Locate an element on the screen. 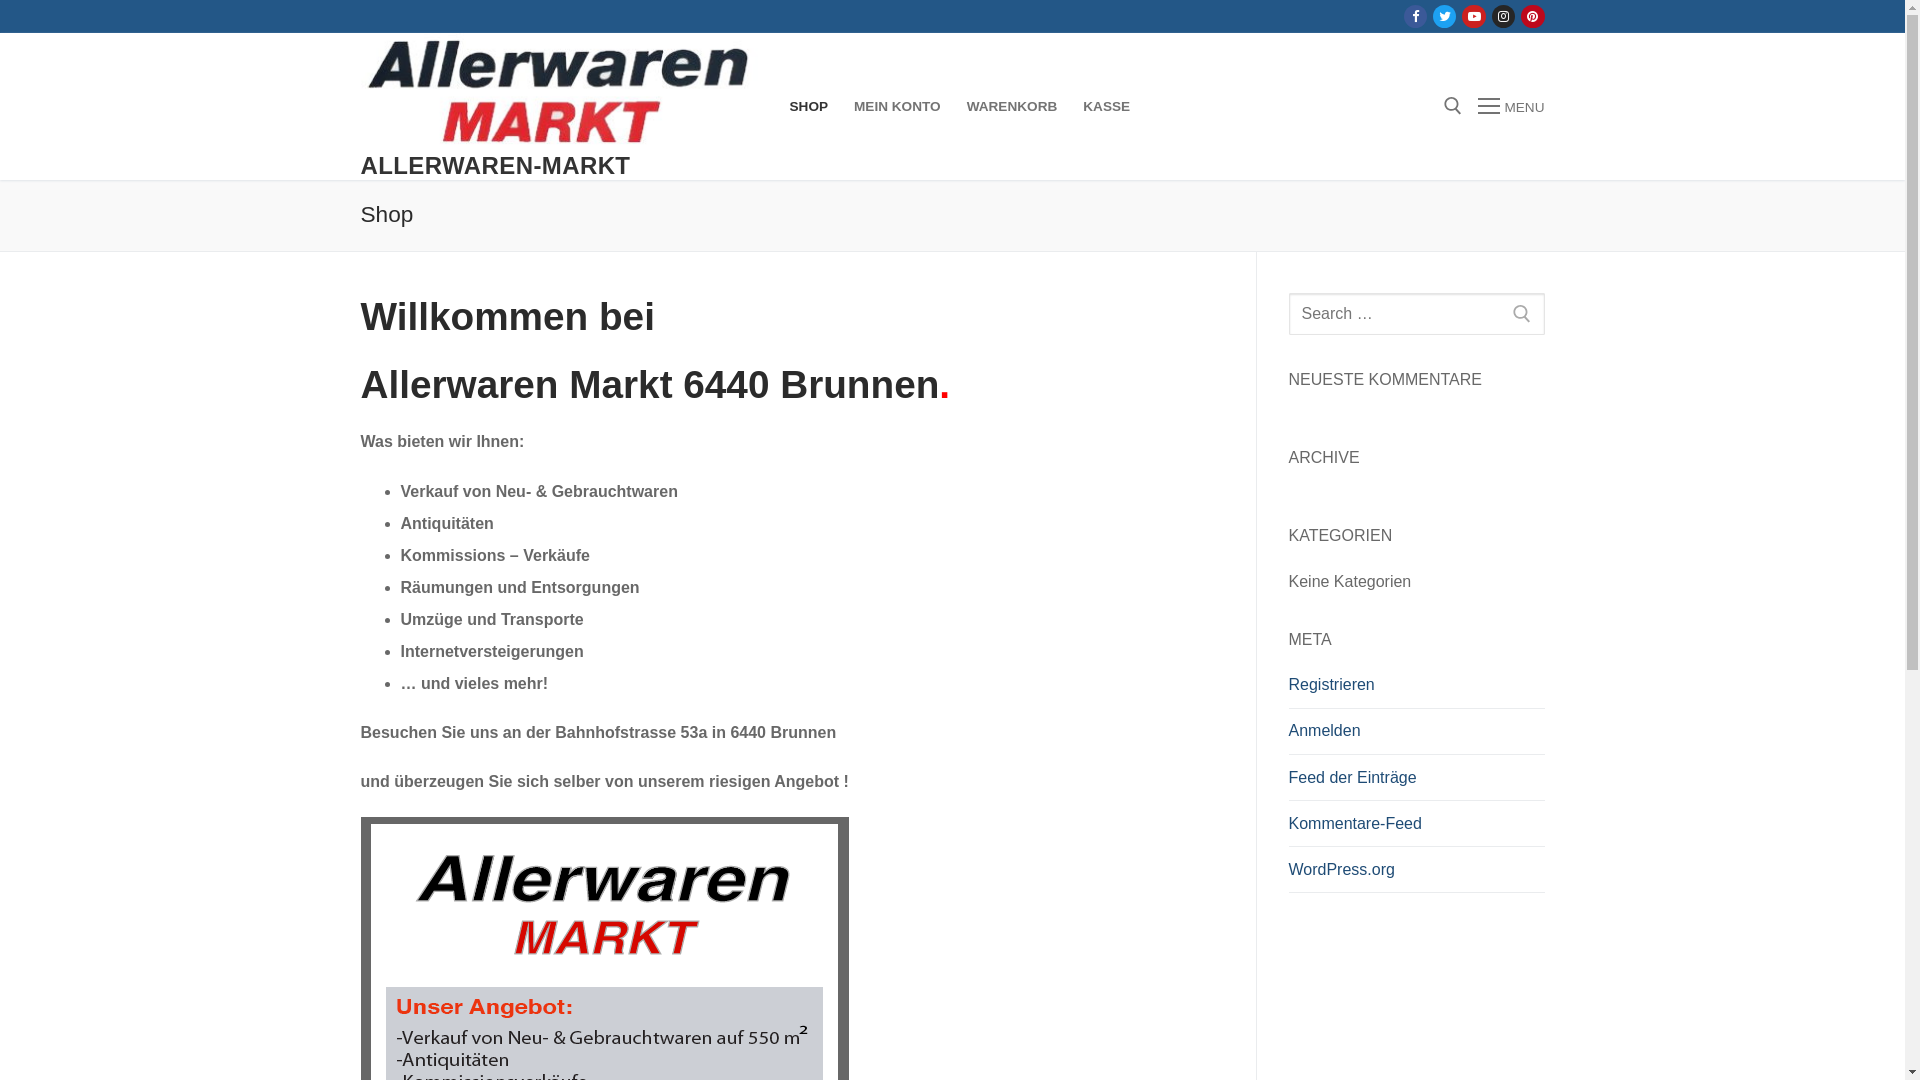 This screenshot has height=1080, width=1920. ALLERWAREN-MARKT is located at coordinates (495, 166).